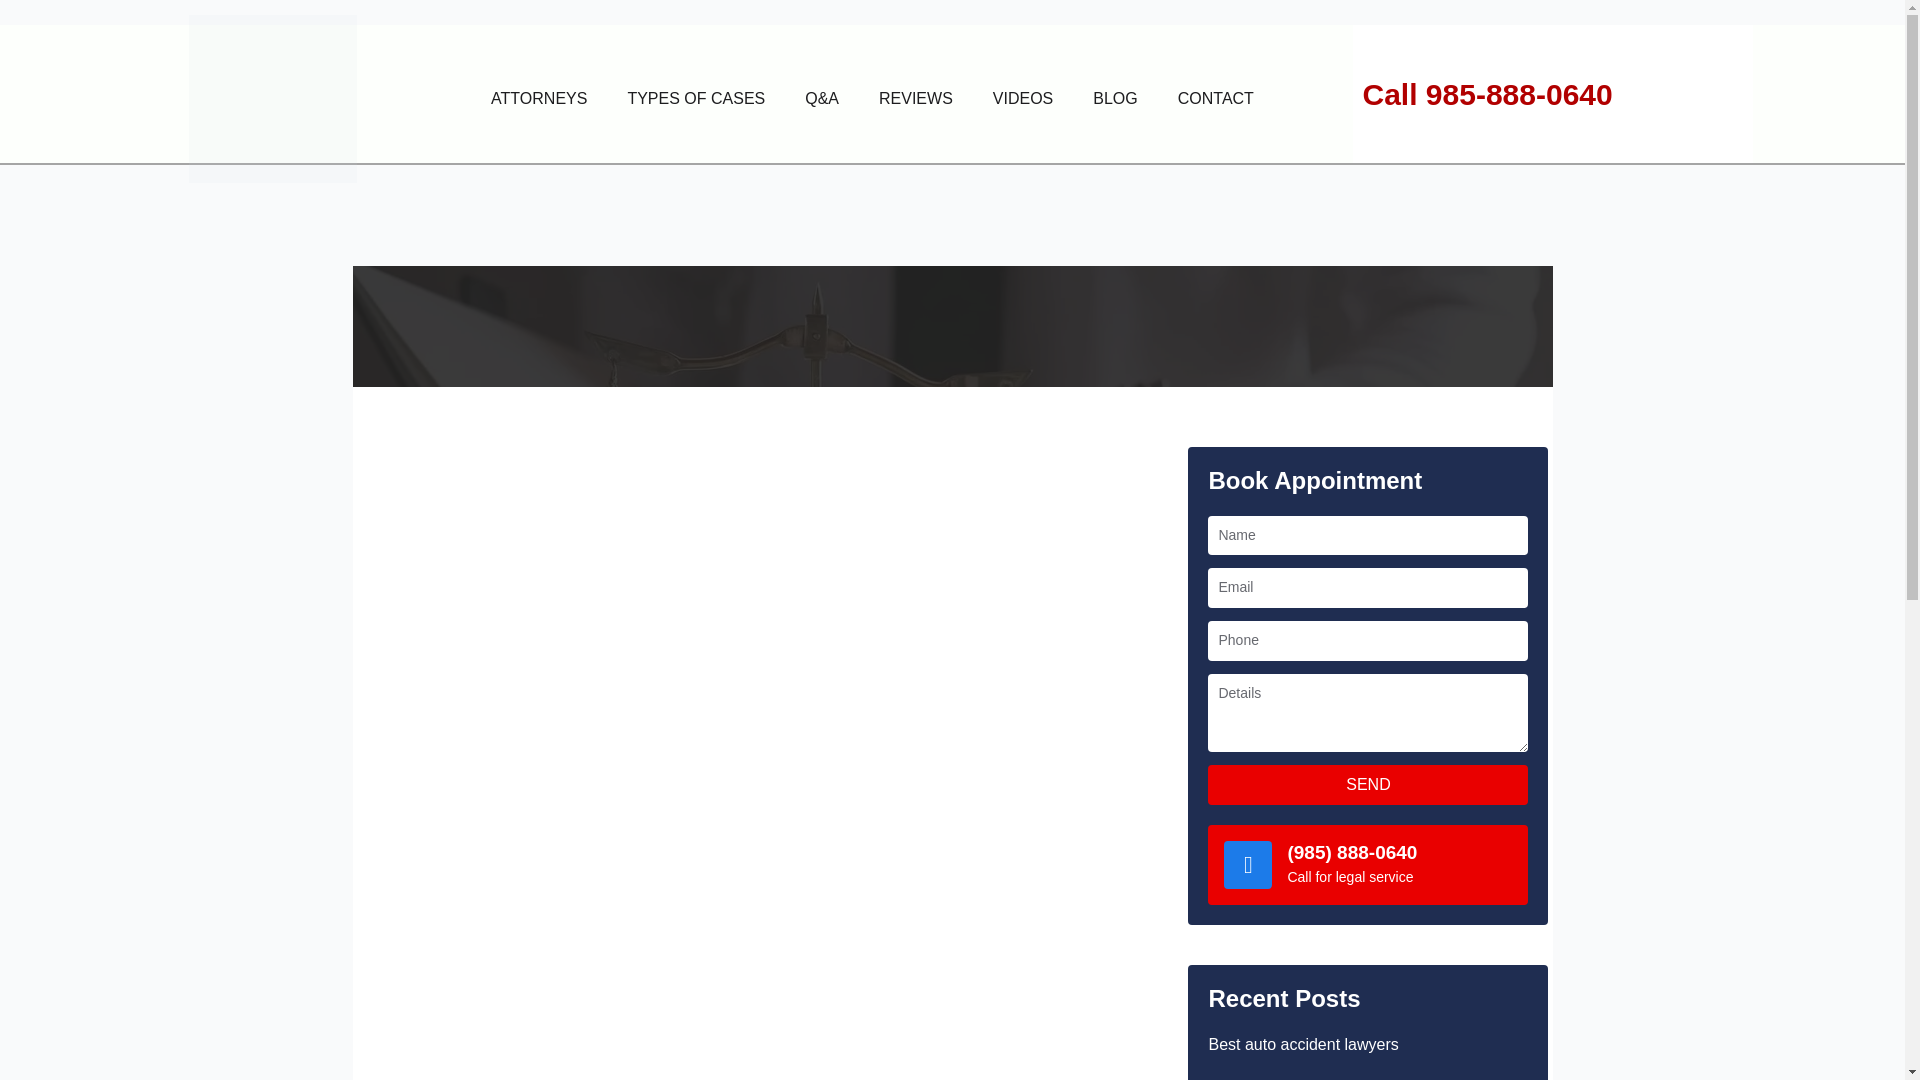 The width and height of the screenshot is (1920, 1080). Describe the element at coordinates (696, 98) in the screenshot. I see `TYPES OF CASES` at that location.